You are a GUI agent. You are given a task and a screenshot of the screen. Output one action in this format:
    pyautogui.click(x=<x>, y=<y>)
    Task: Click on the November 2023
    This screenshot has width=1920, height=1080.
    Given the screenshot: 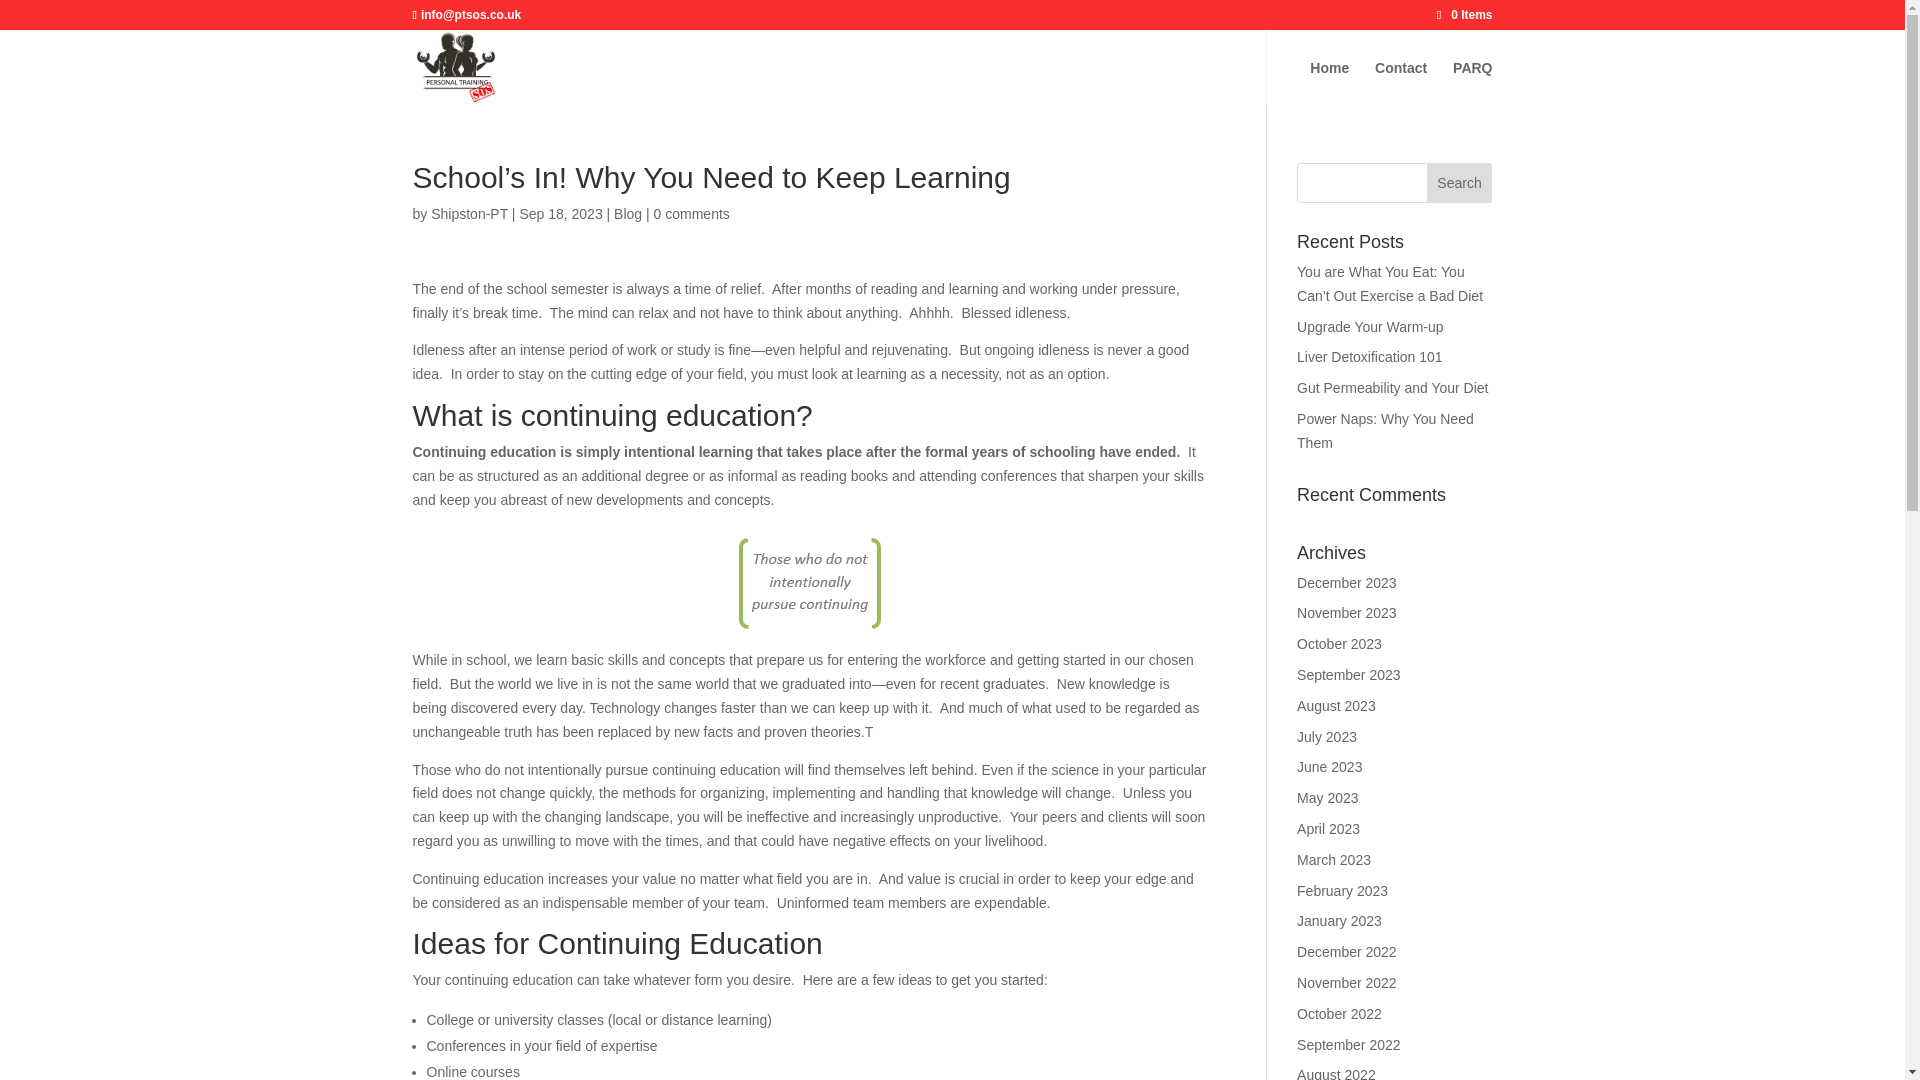 What is the action you would take?
    pyautogui.click(x=1347, y=612)
    